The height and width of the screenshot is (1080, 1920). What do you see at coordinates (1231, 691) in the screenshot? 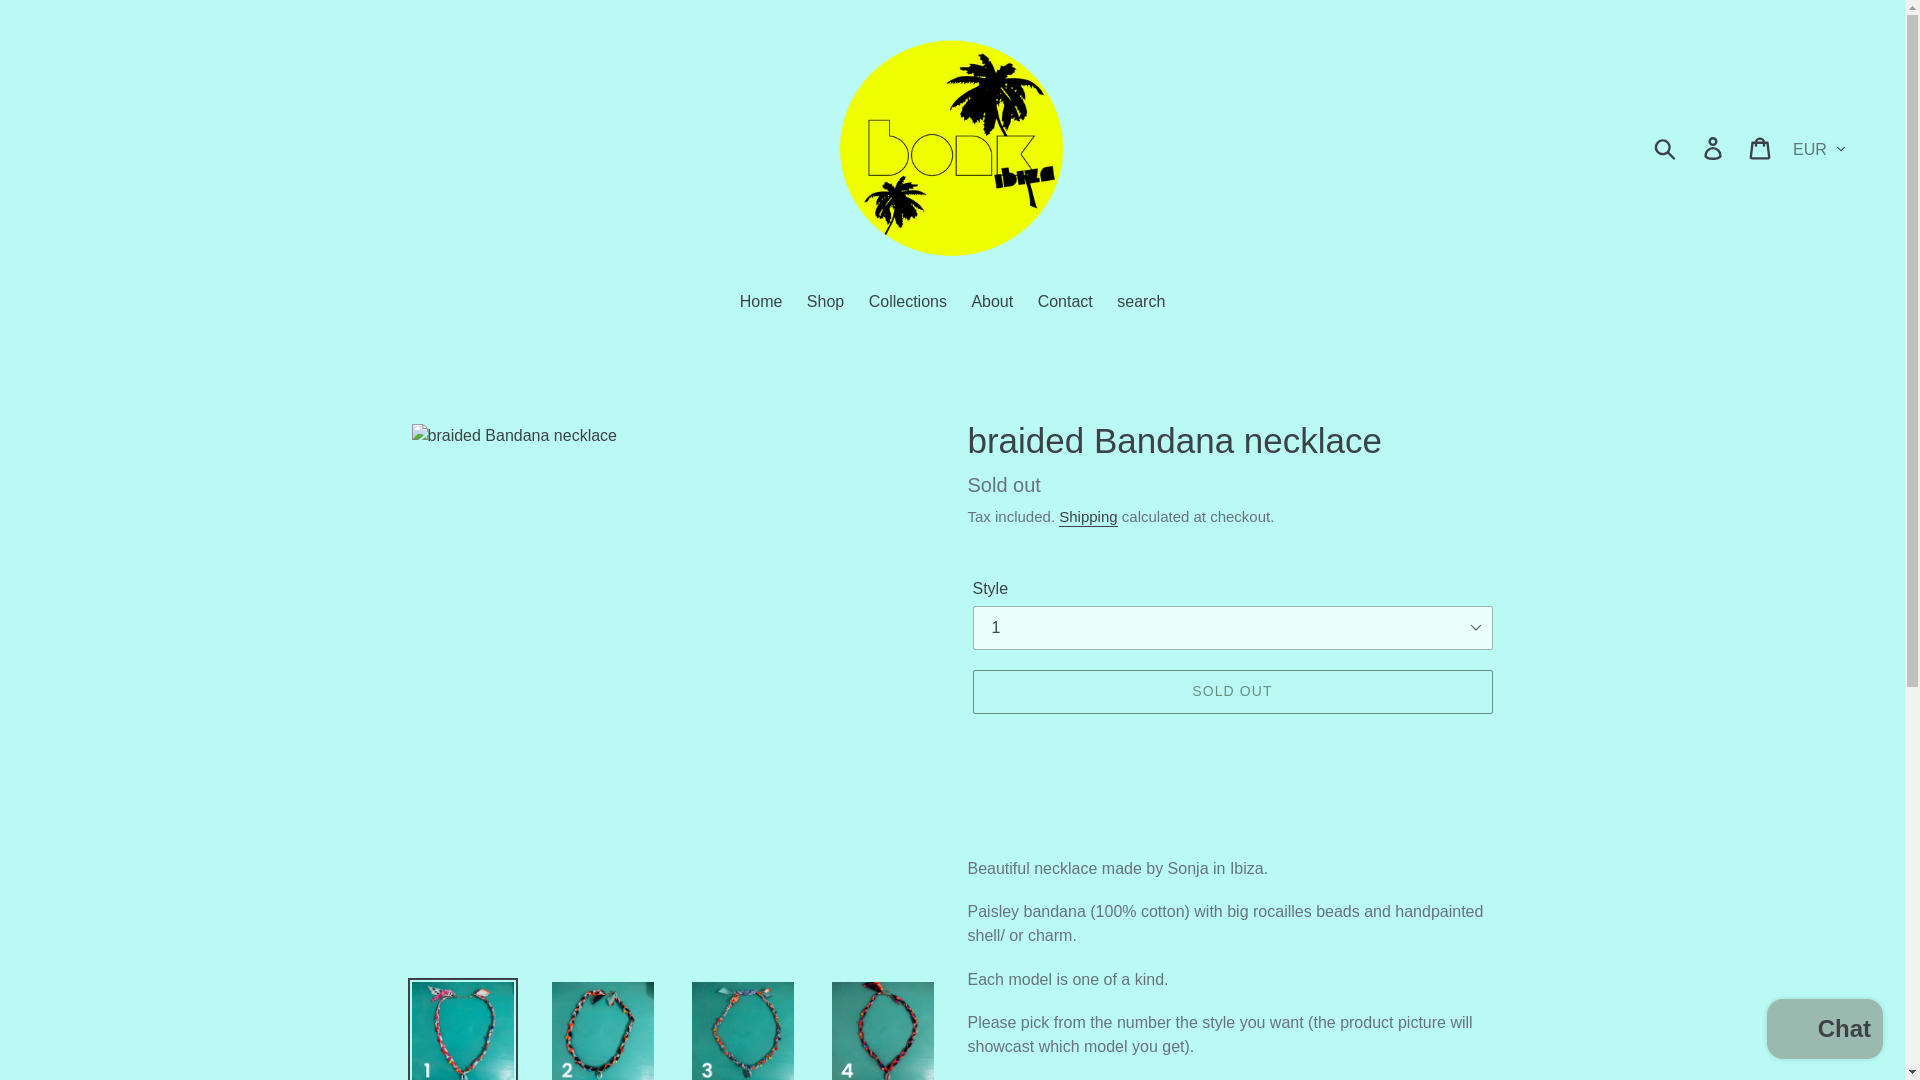
I see `SOLD OUT` at bounding box center [1231, 691].